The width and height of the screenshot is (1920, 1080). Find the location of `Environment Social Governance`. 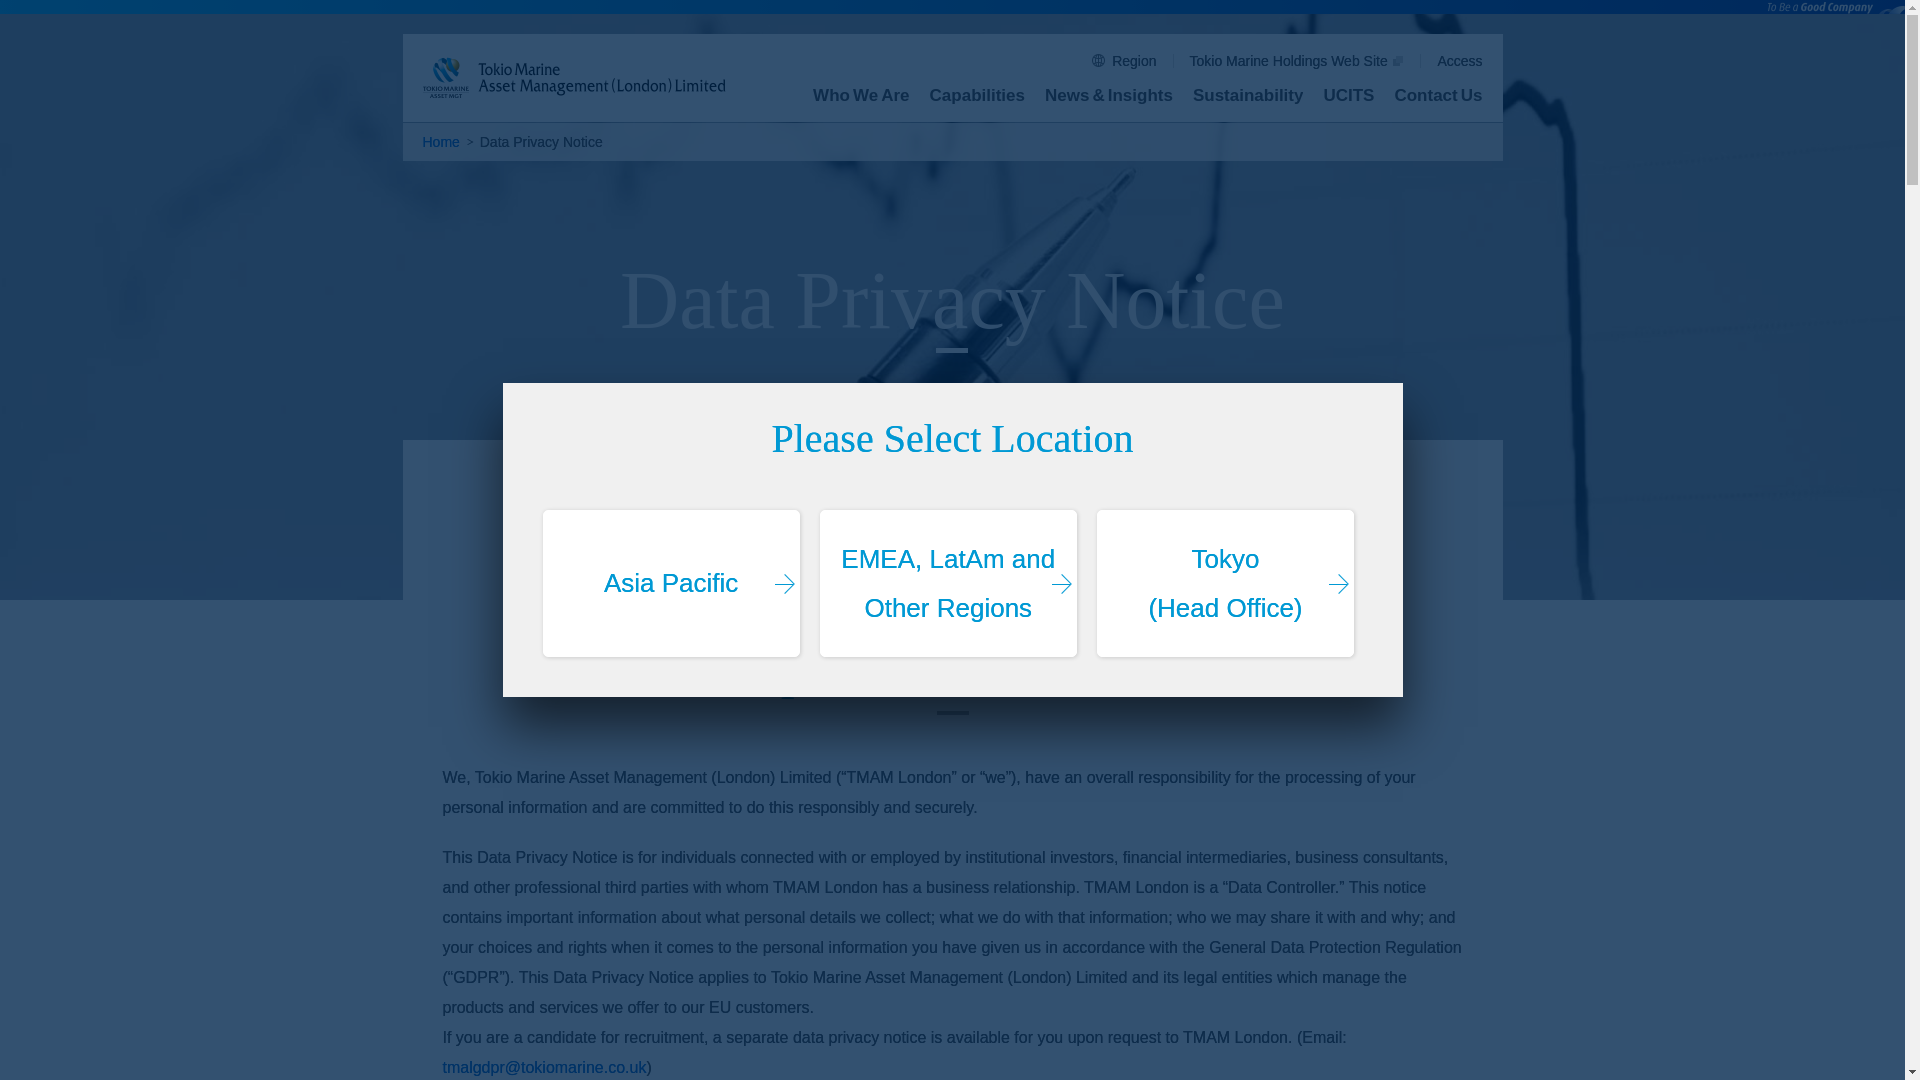

Environment Social Governance is located at coordinates (1248, 95).